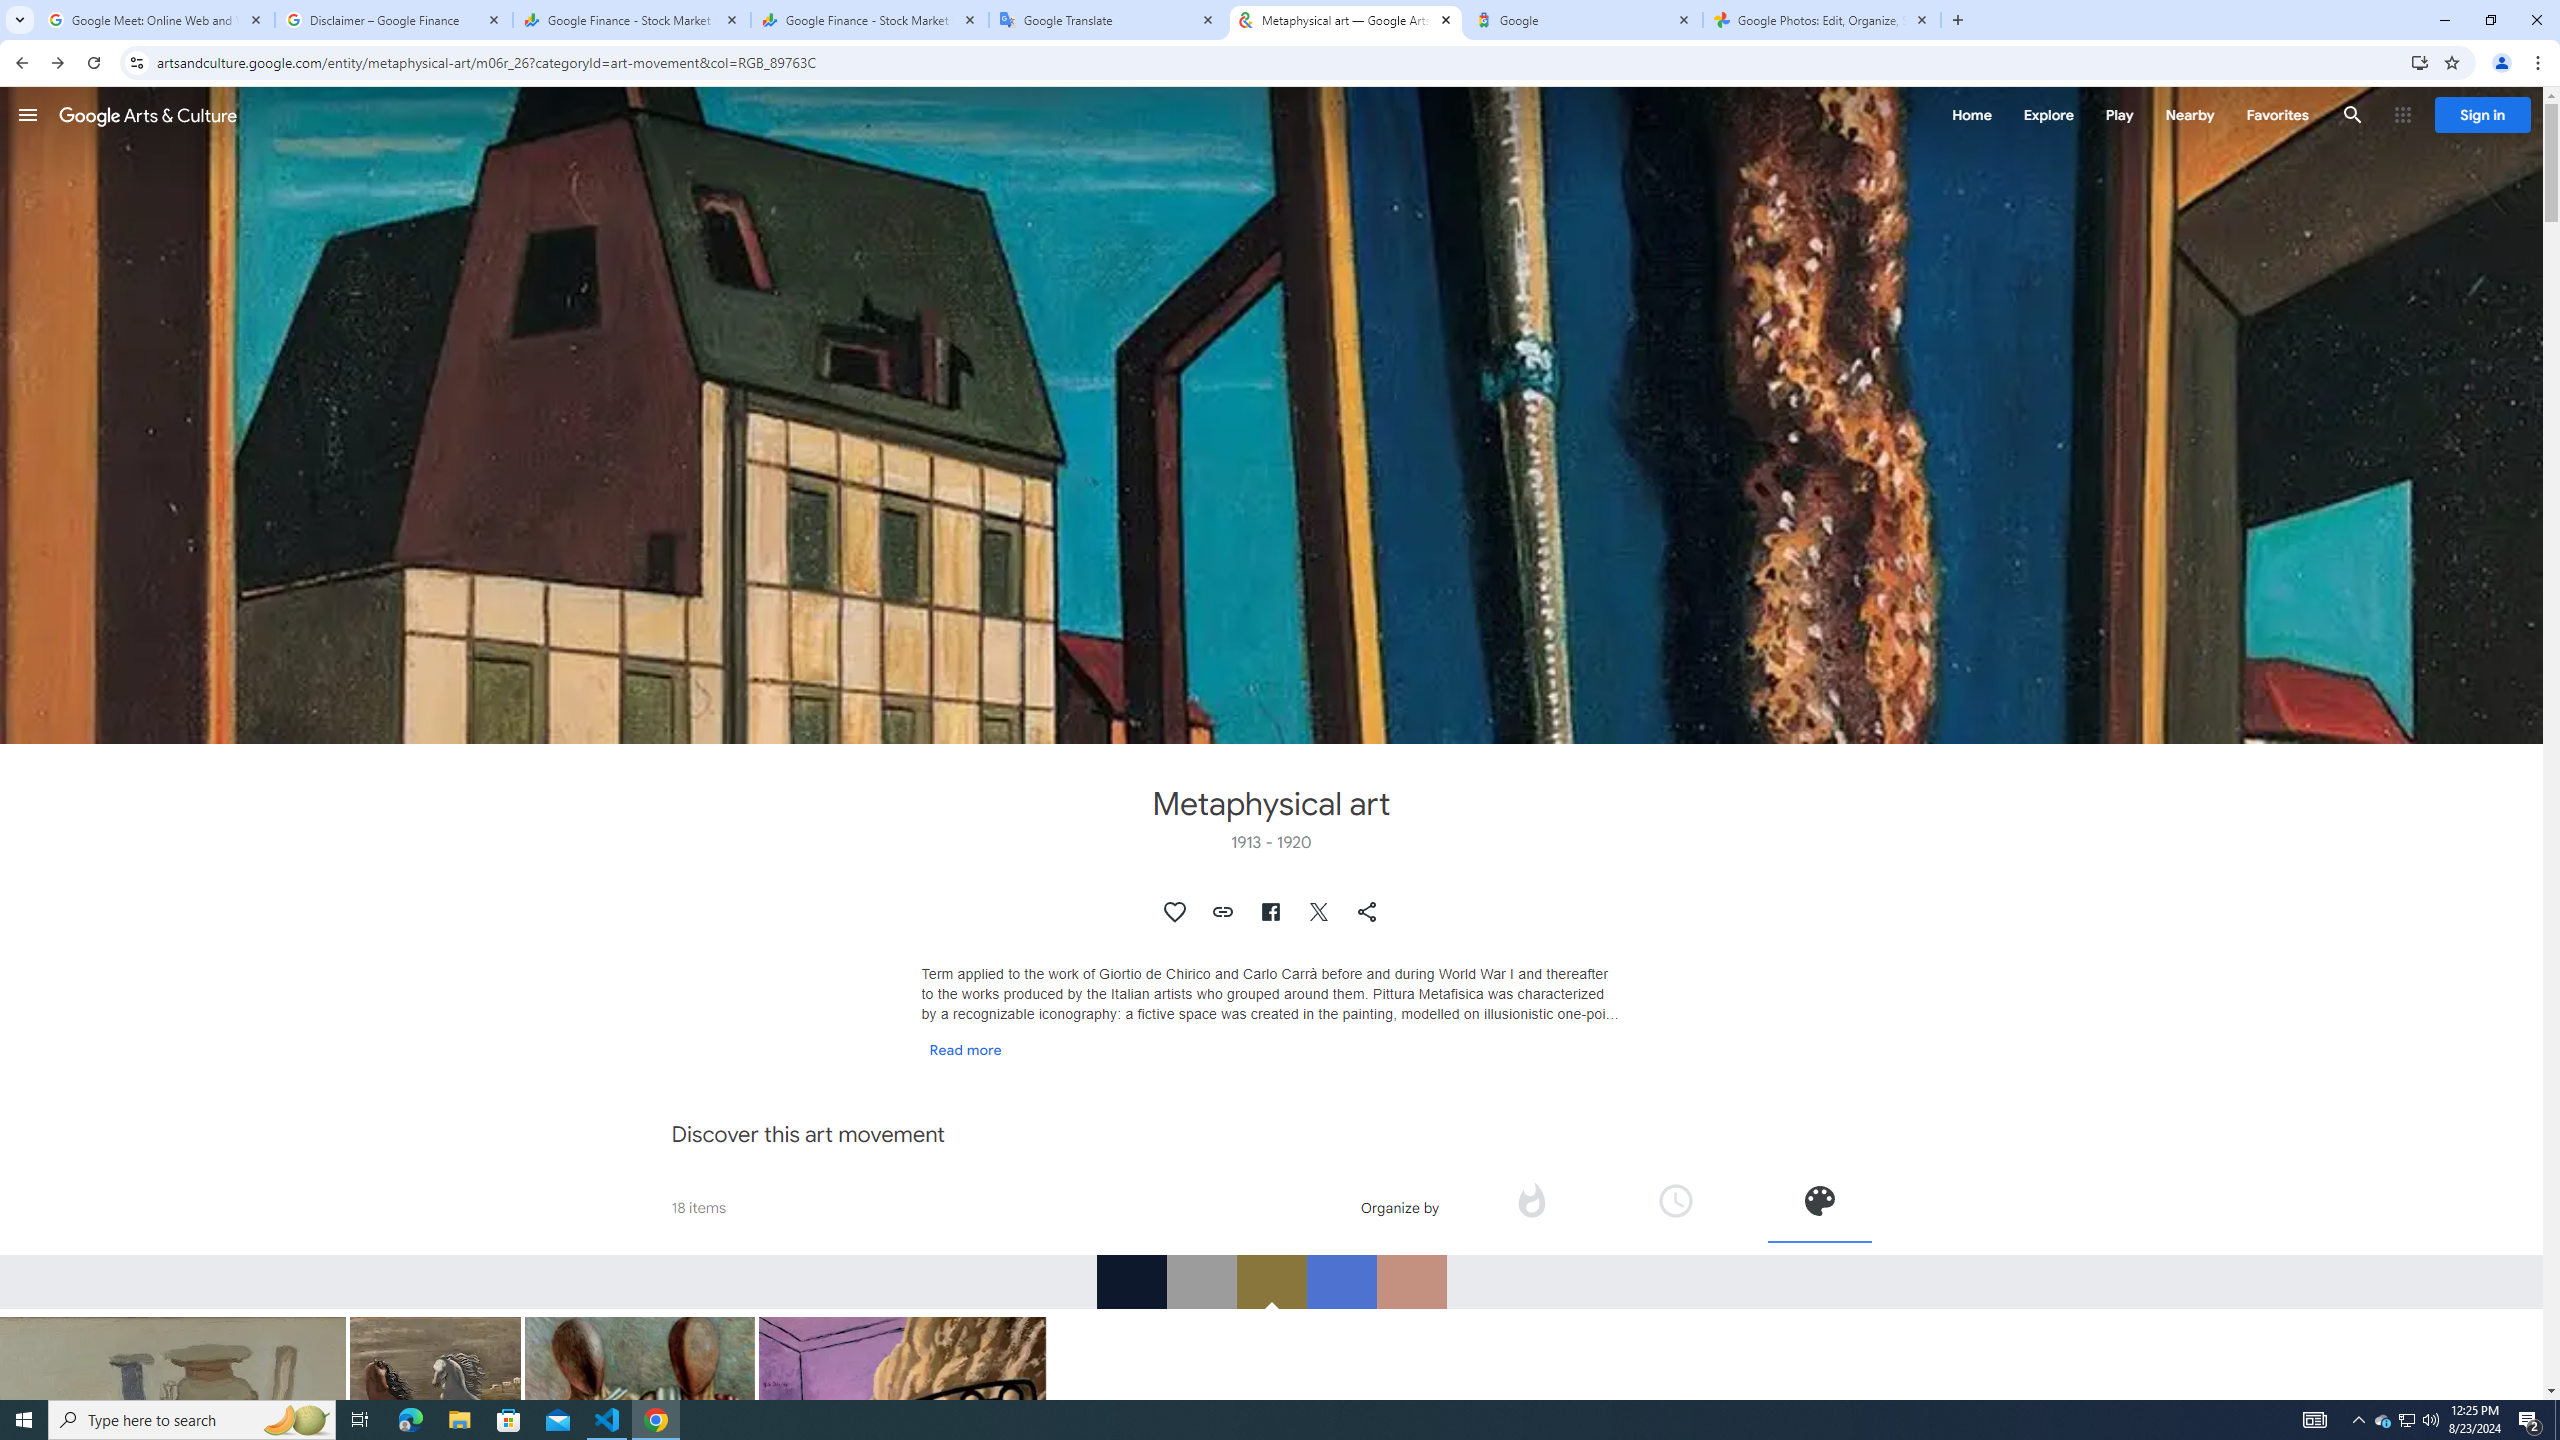 The height and width of the screenshot is (1440, 2560). Describe the element at coordinates (1108, 20) in the screenshot. I see `Google Translate` at that location.